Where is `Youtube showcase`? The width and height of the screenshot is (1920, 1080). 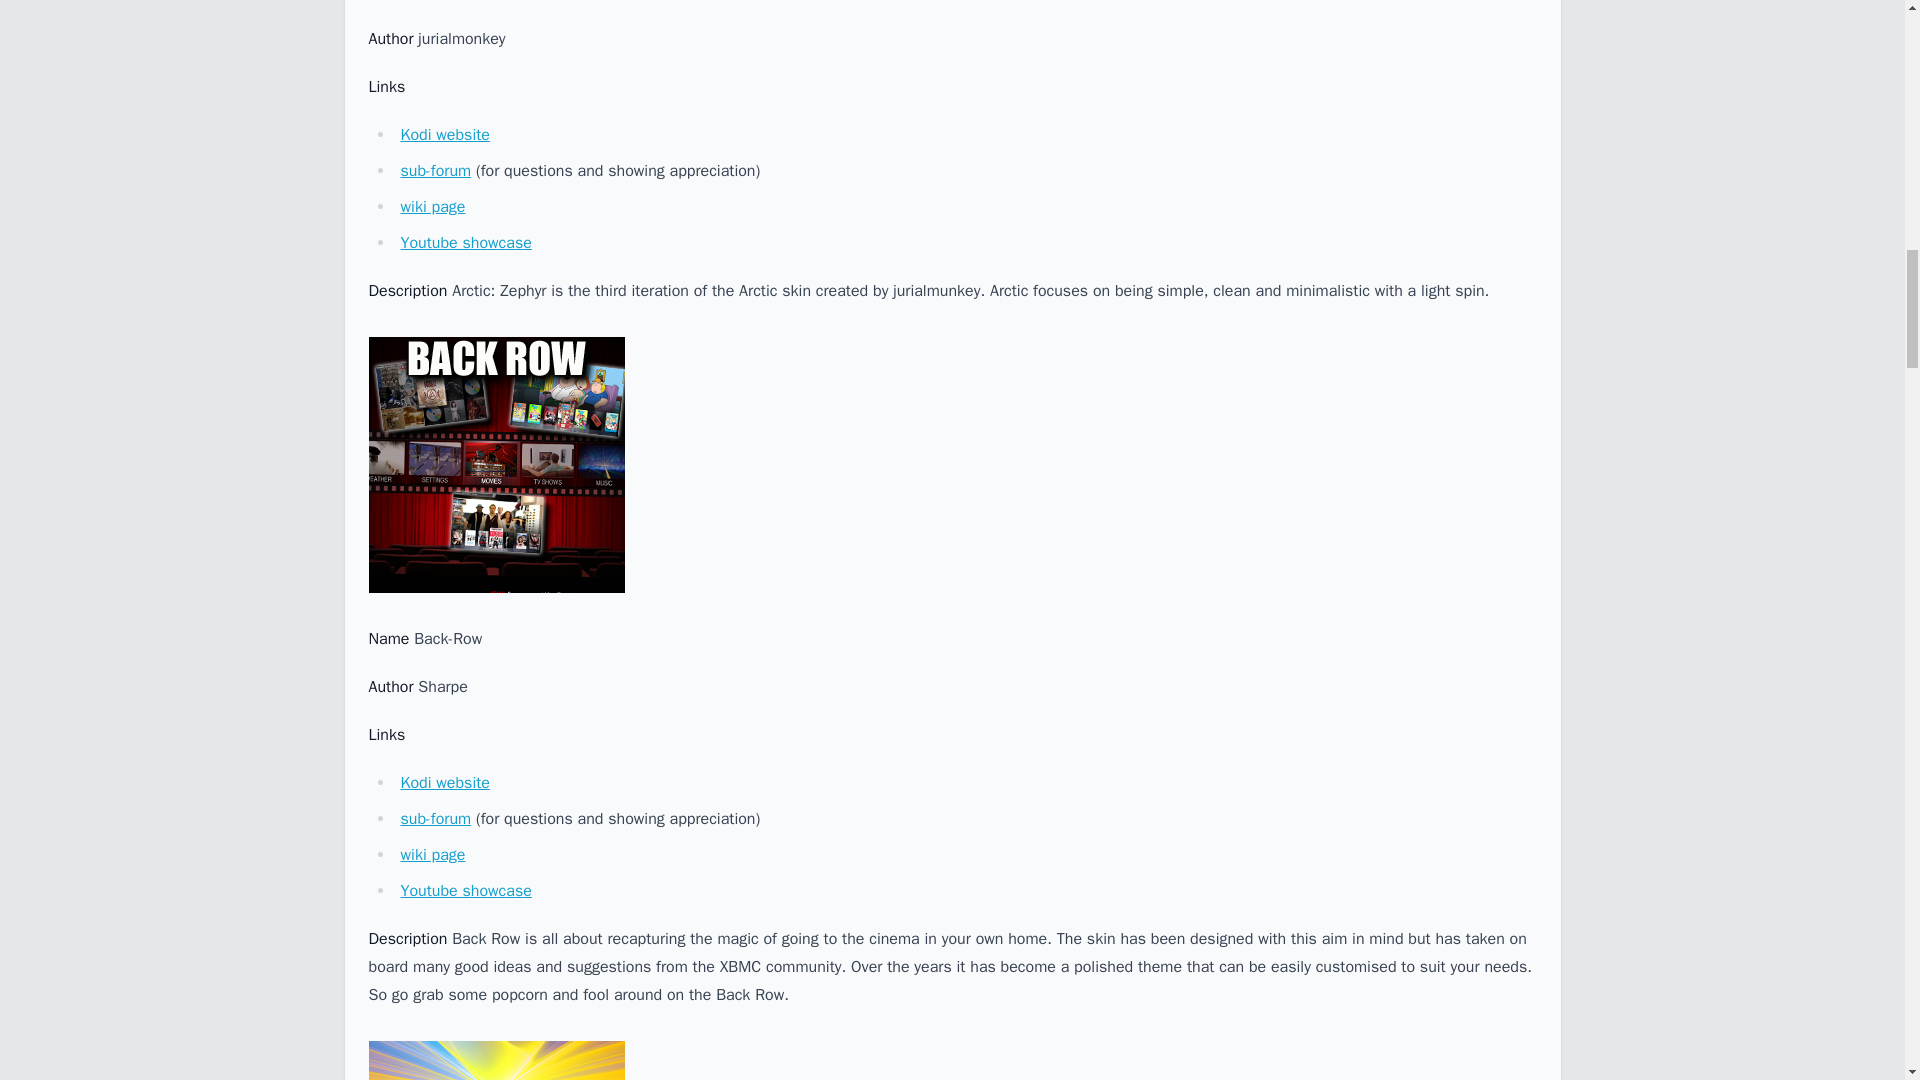 Youtube showcase is located at coordinates (465, 242).